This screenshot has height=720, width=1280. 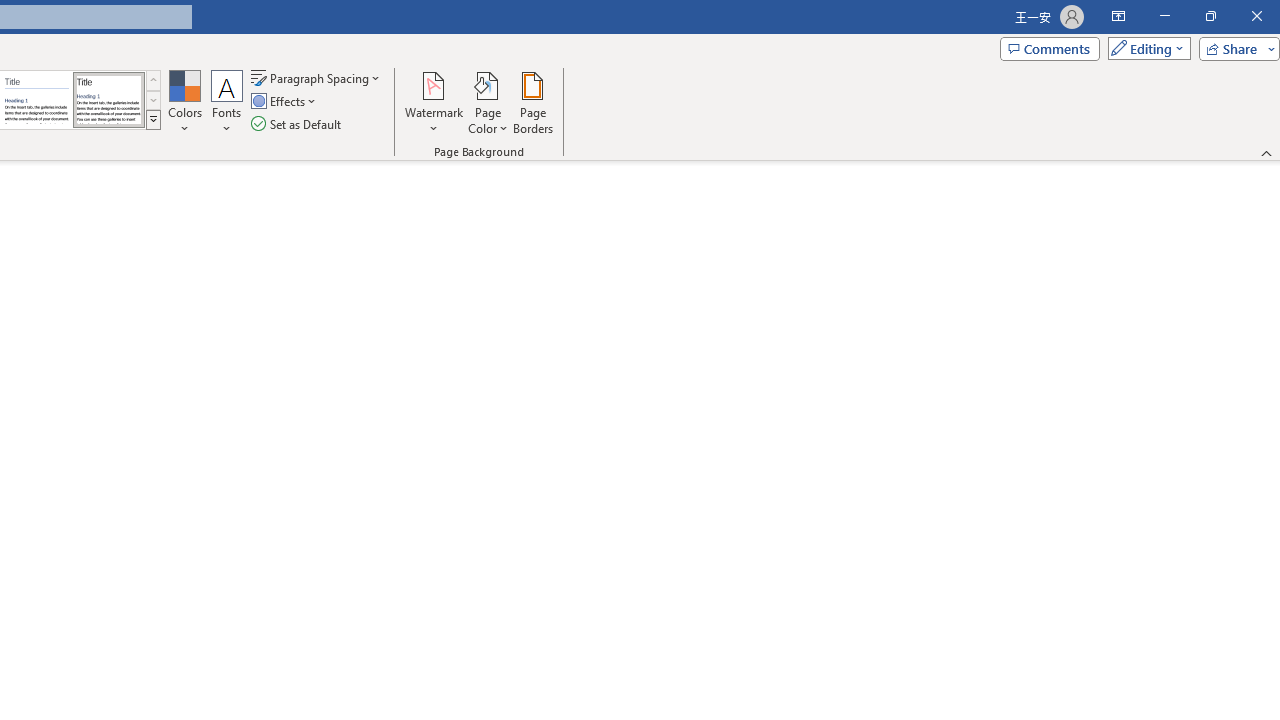 What do you see at coordinates (317, 78) in the screenshot?
I see `Paragraph Spacing` at bounding box center [317, 78].